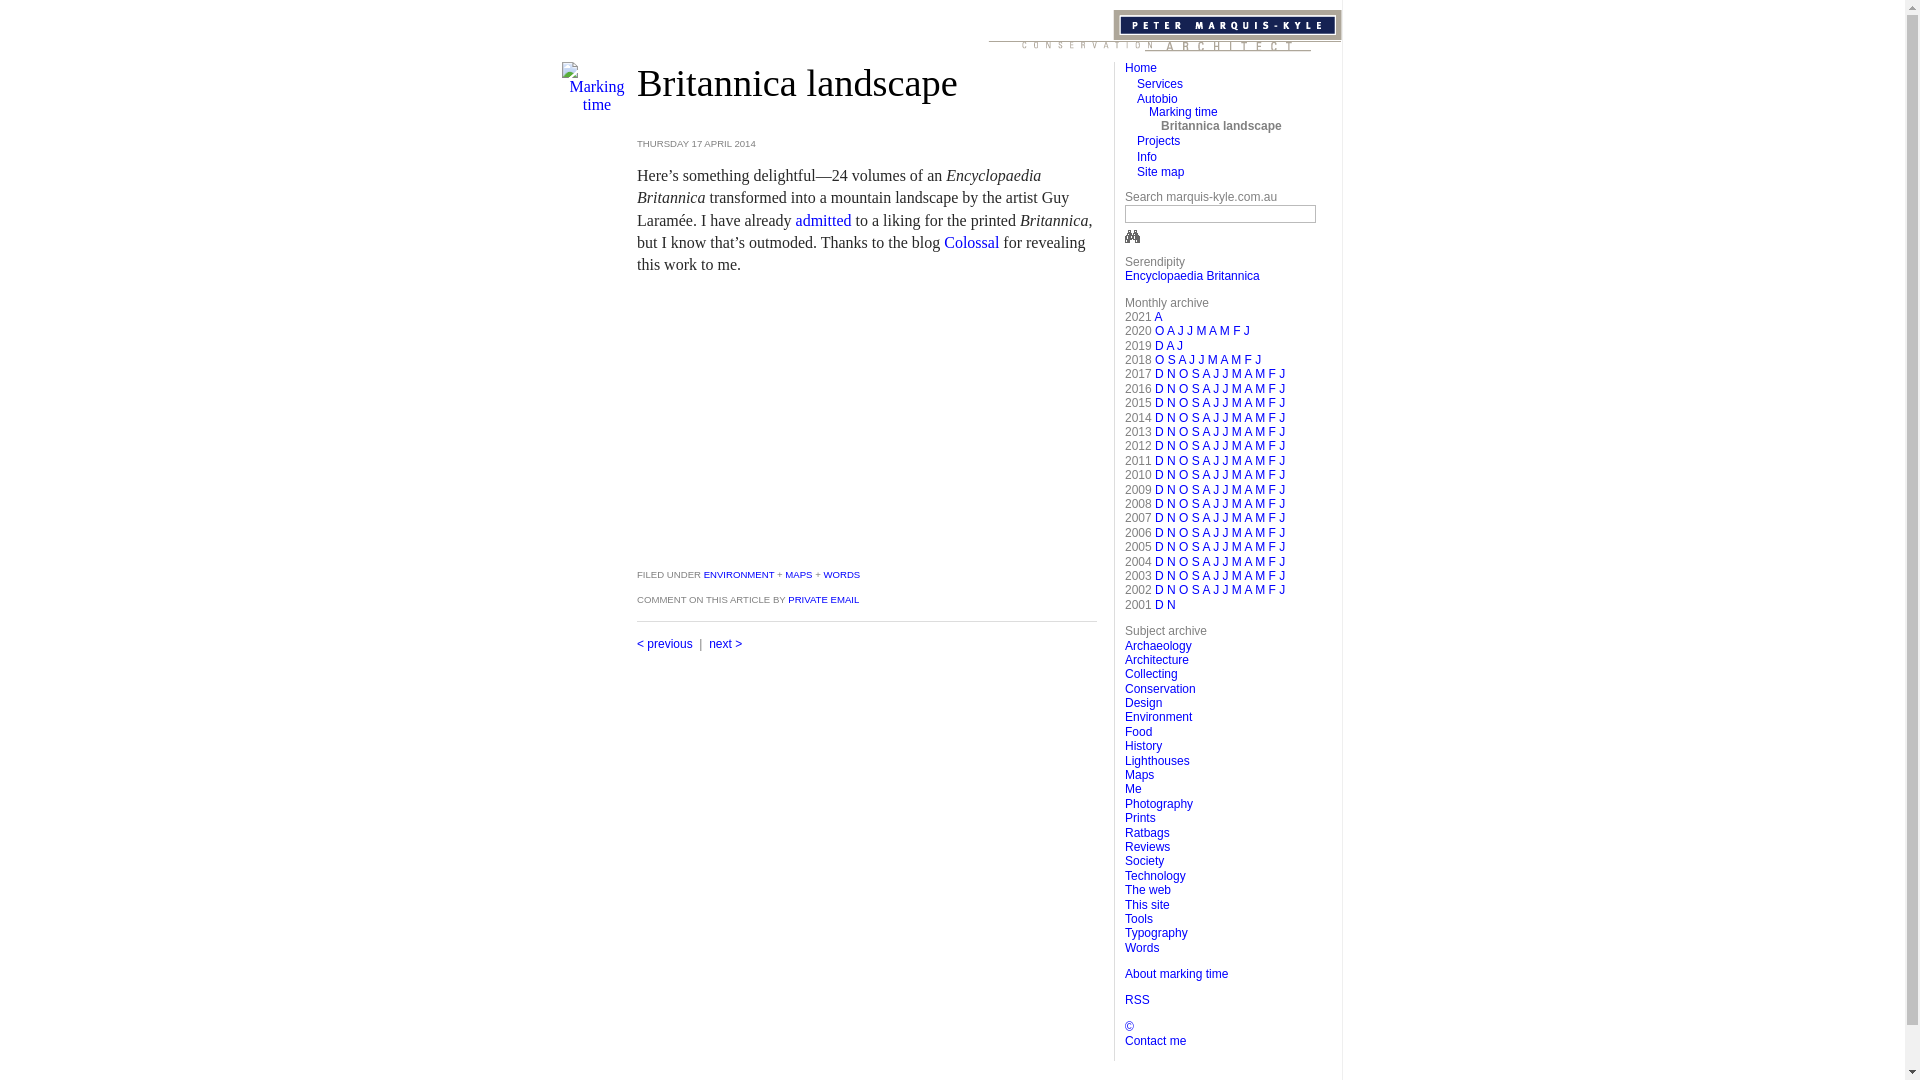 This screenshot has width=1920, height=1080. I want to click on A, so click(1248, 432).